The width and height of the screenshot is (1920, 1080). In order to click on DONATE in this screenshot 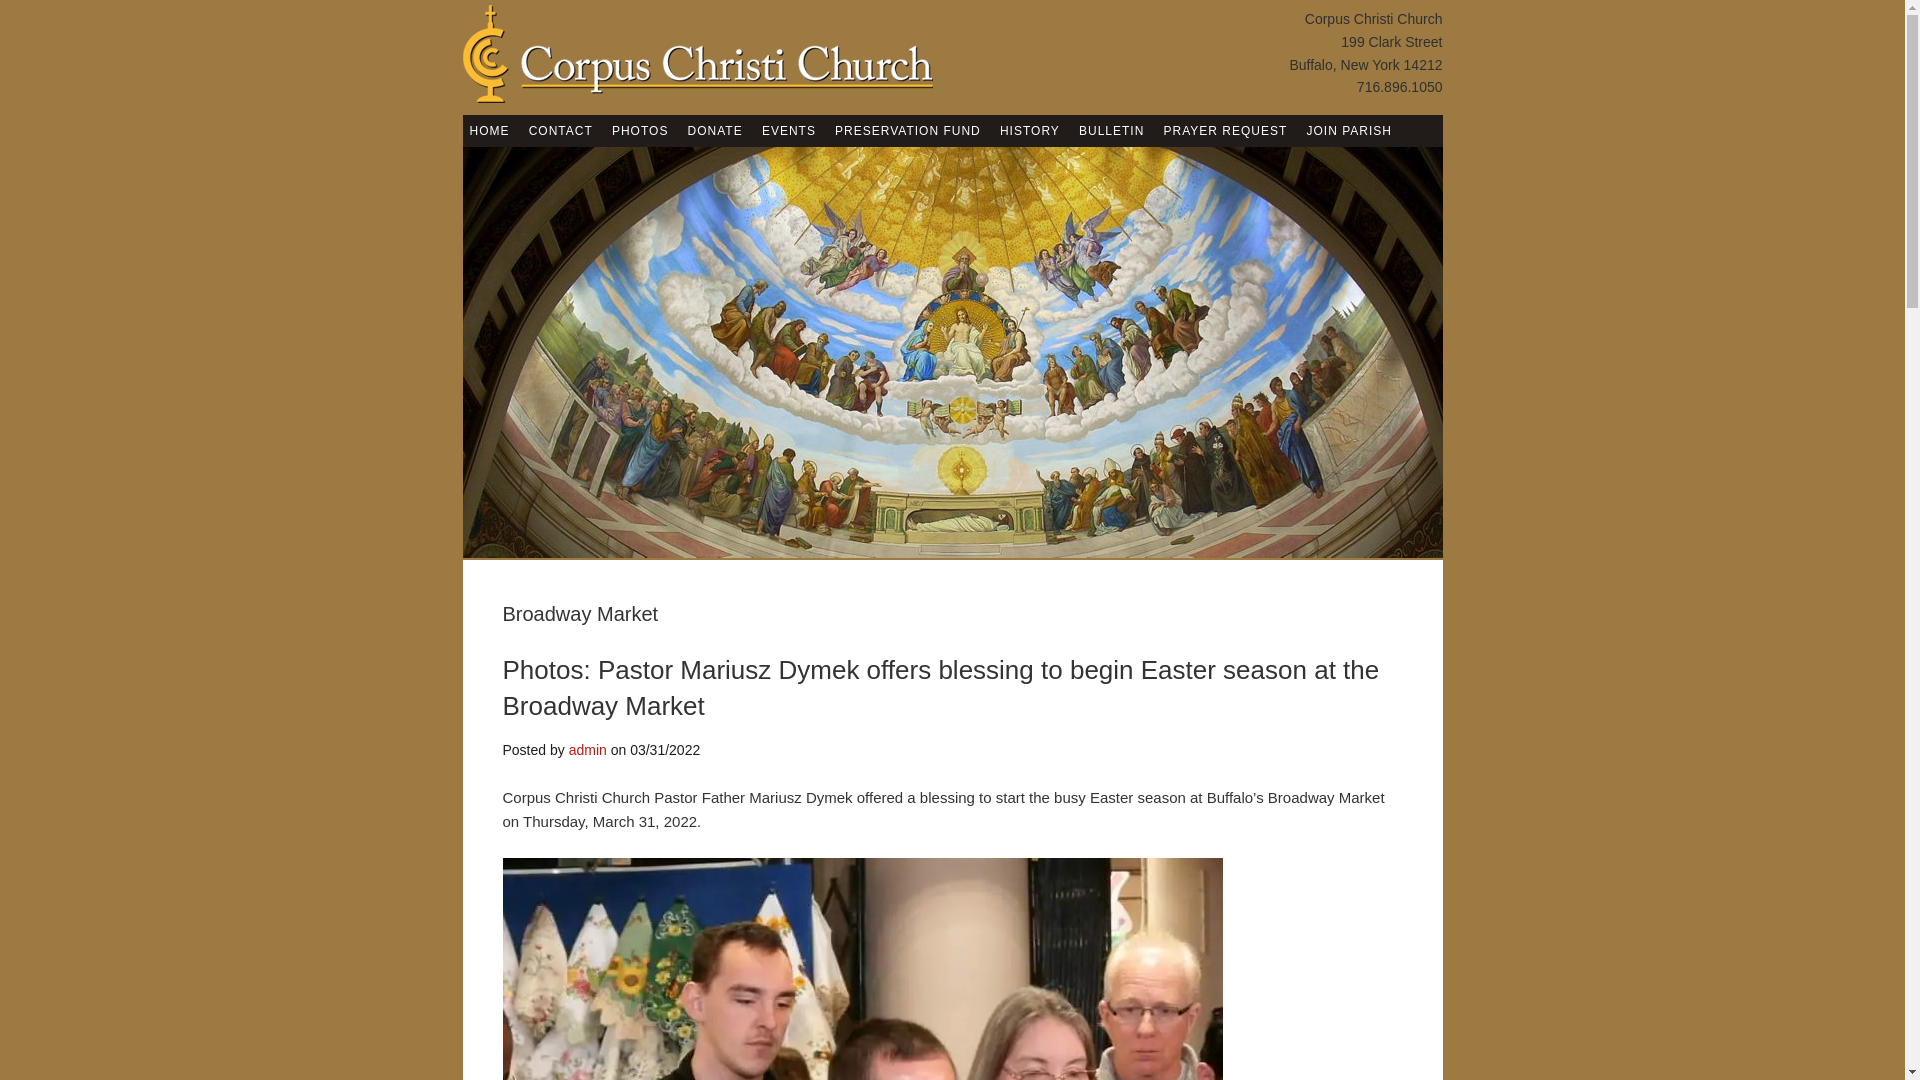, I will do `click(716, 130)`.